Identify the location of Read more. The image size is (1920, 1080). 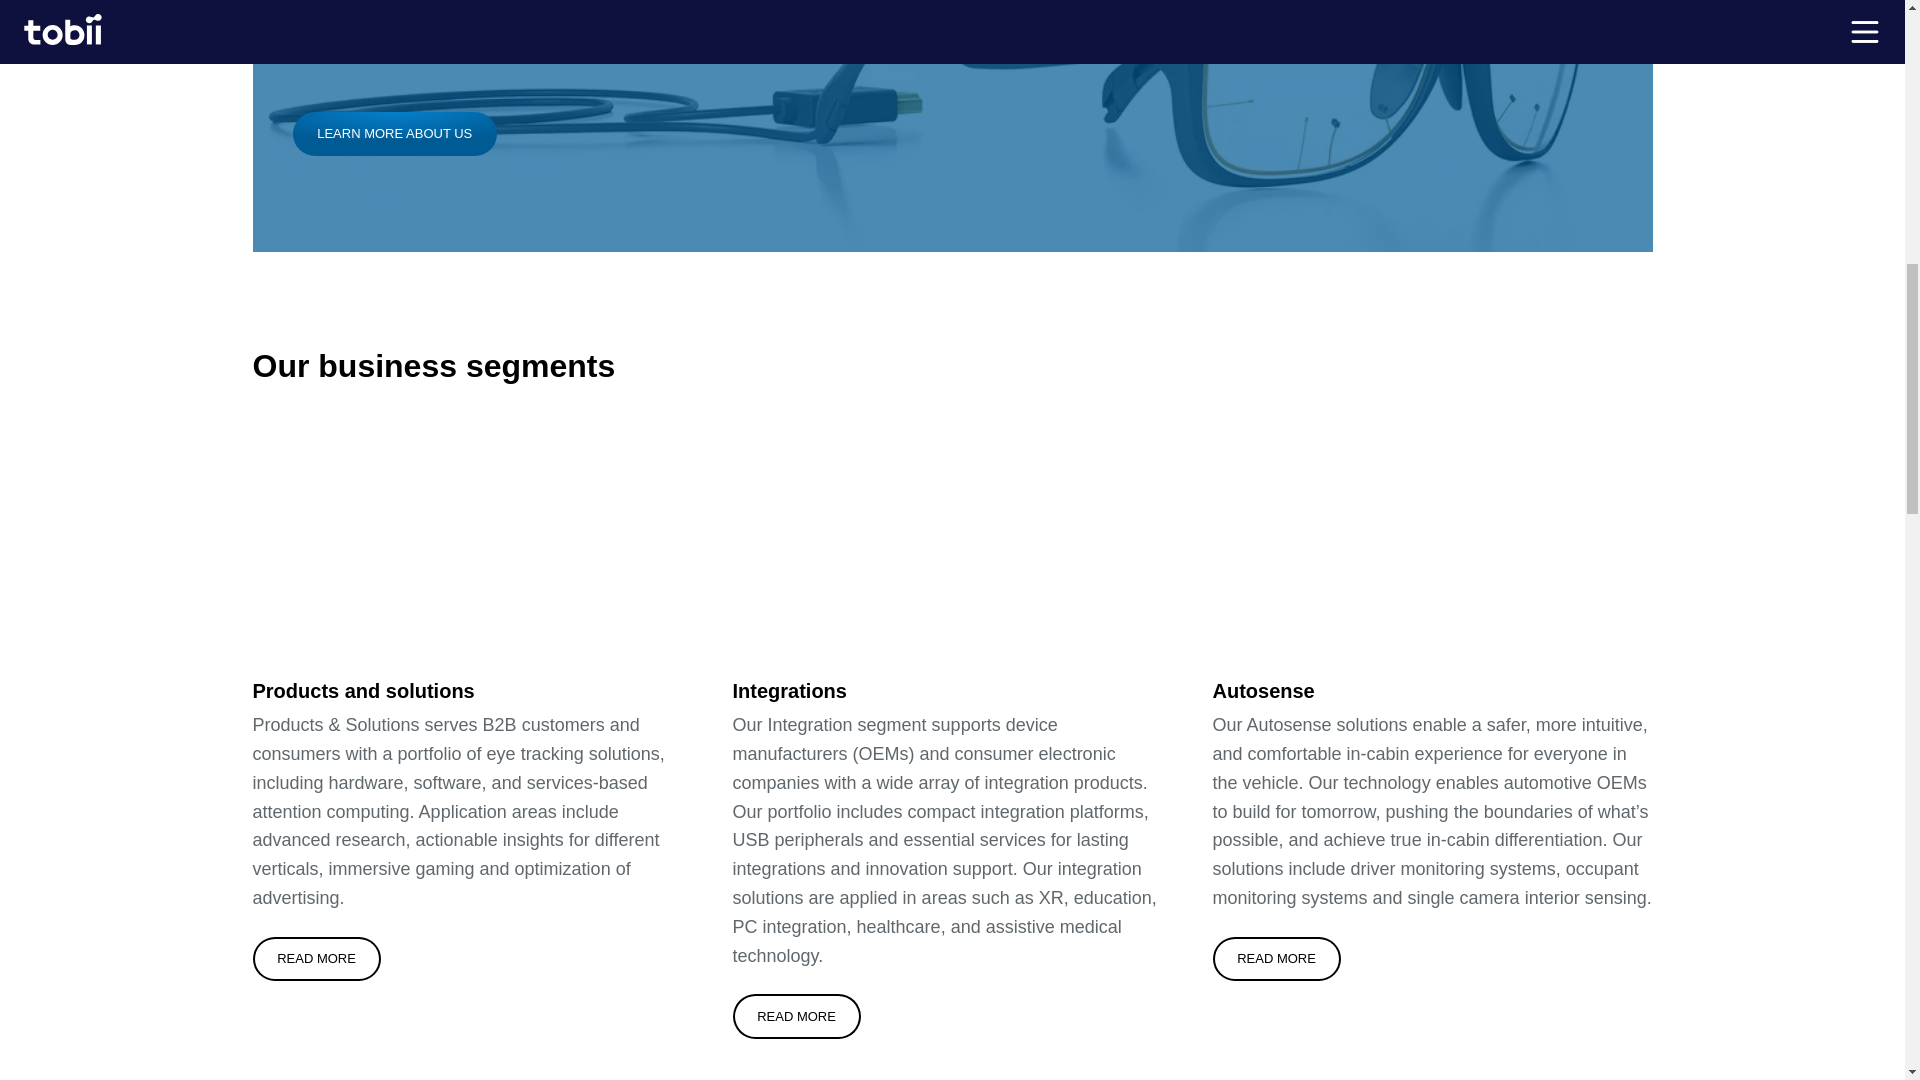
(316, 958).